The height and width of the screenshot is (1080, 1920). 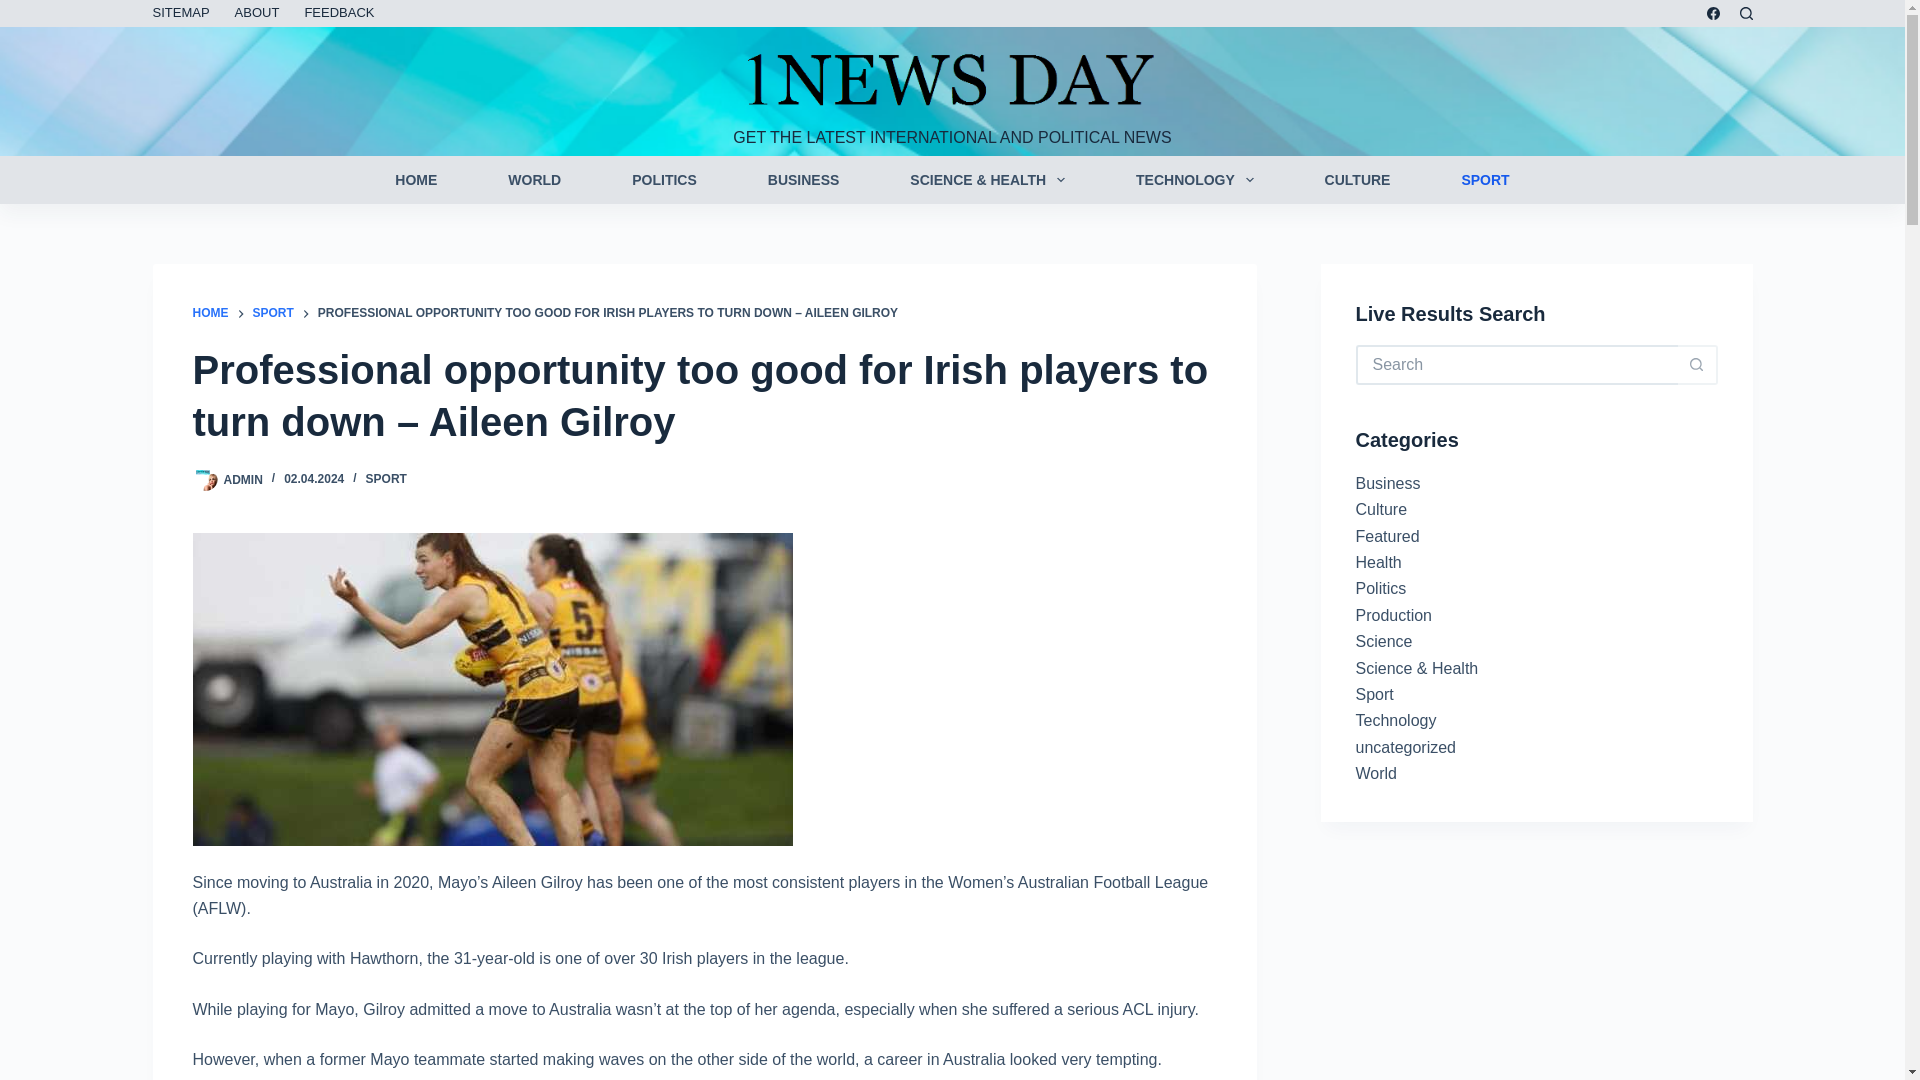 I want to click on Search for..., so click(x=1516, y=364).